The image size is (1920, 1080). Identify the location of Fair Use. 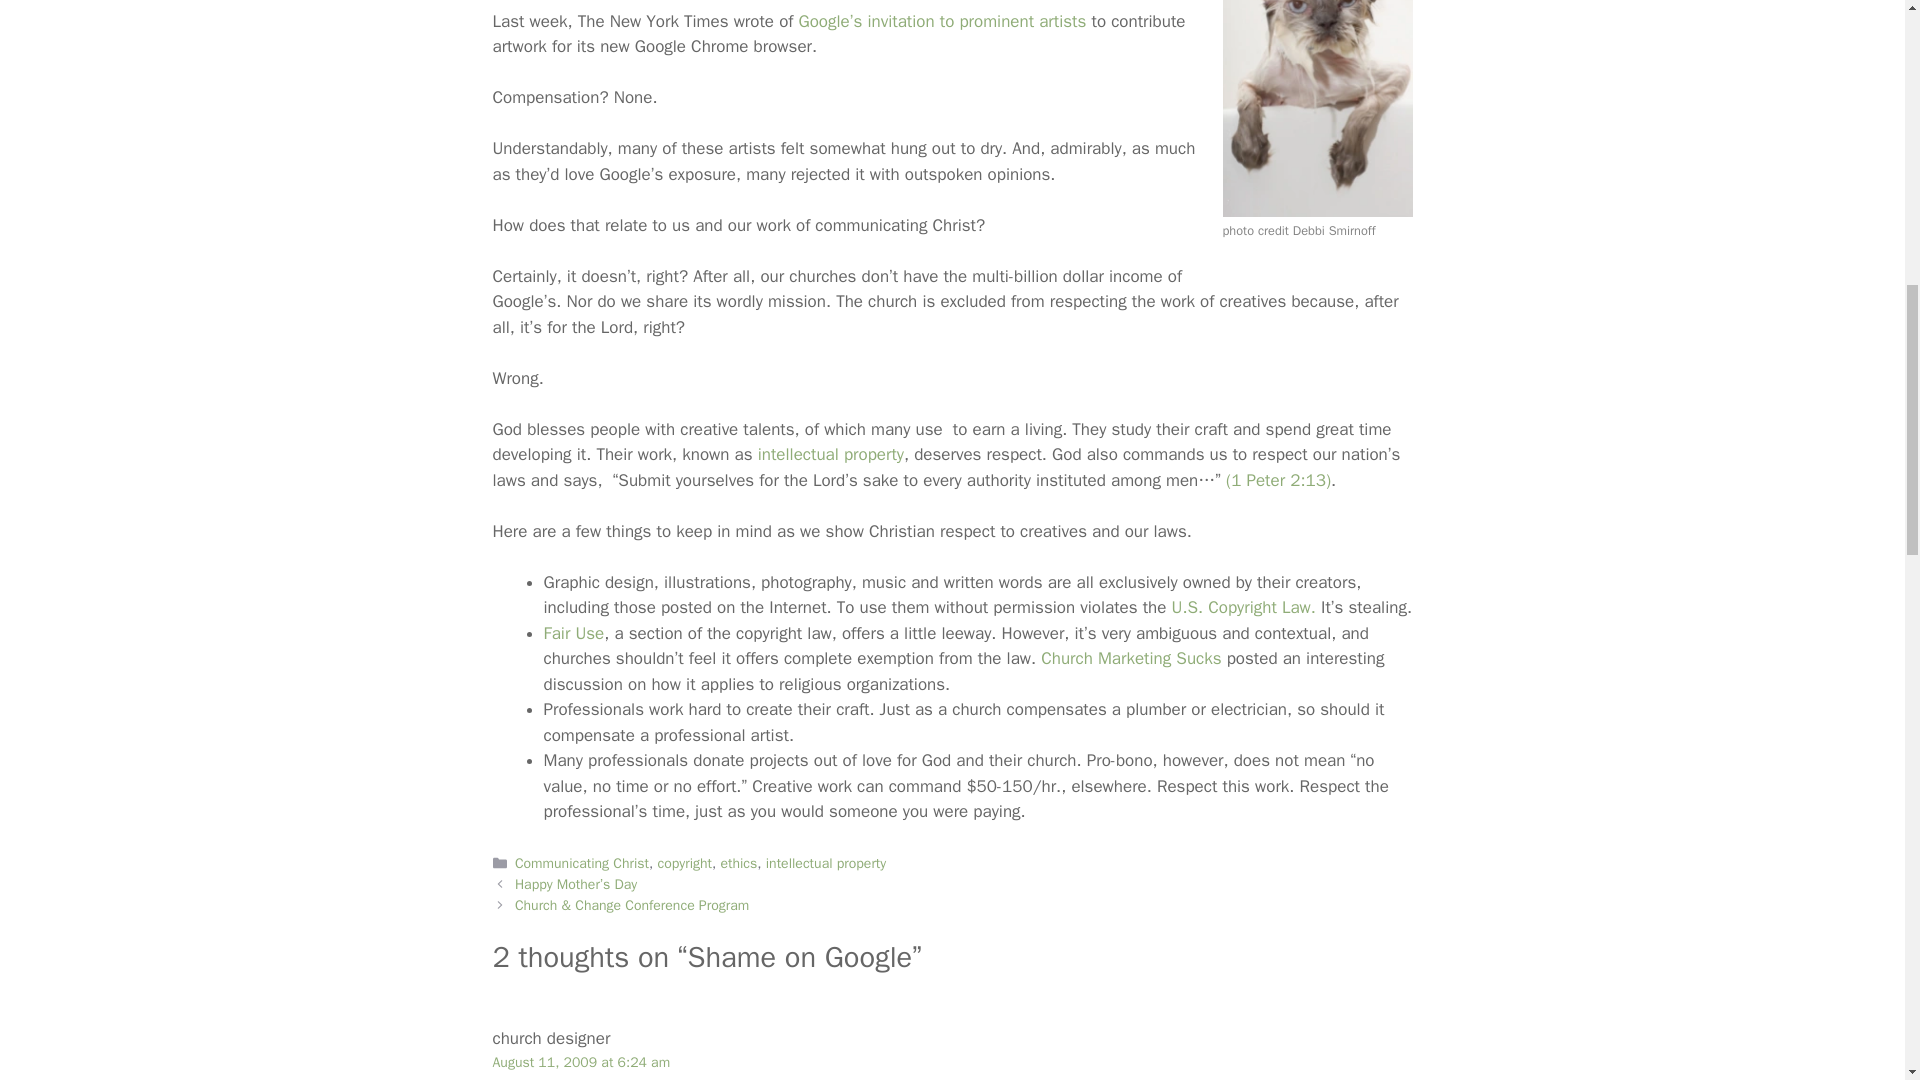
(574, 633).